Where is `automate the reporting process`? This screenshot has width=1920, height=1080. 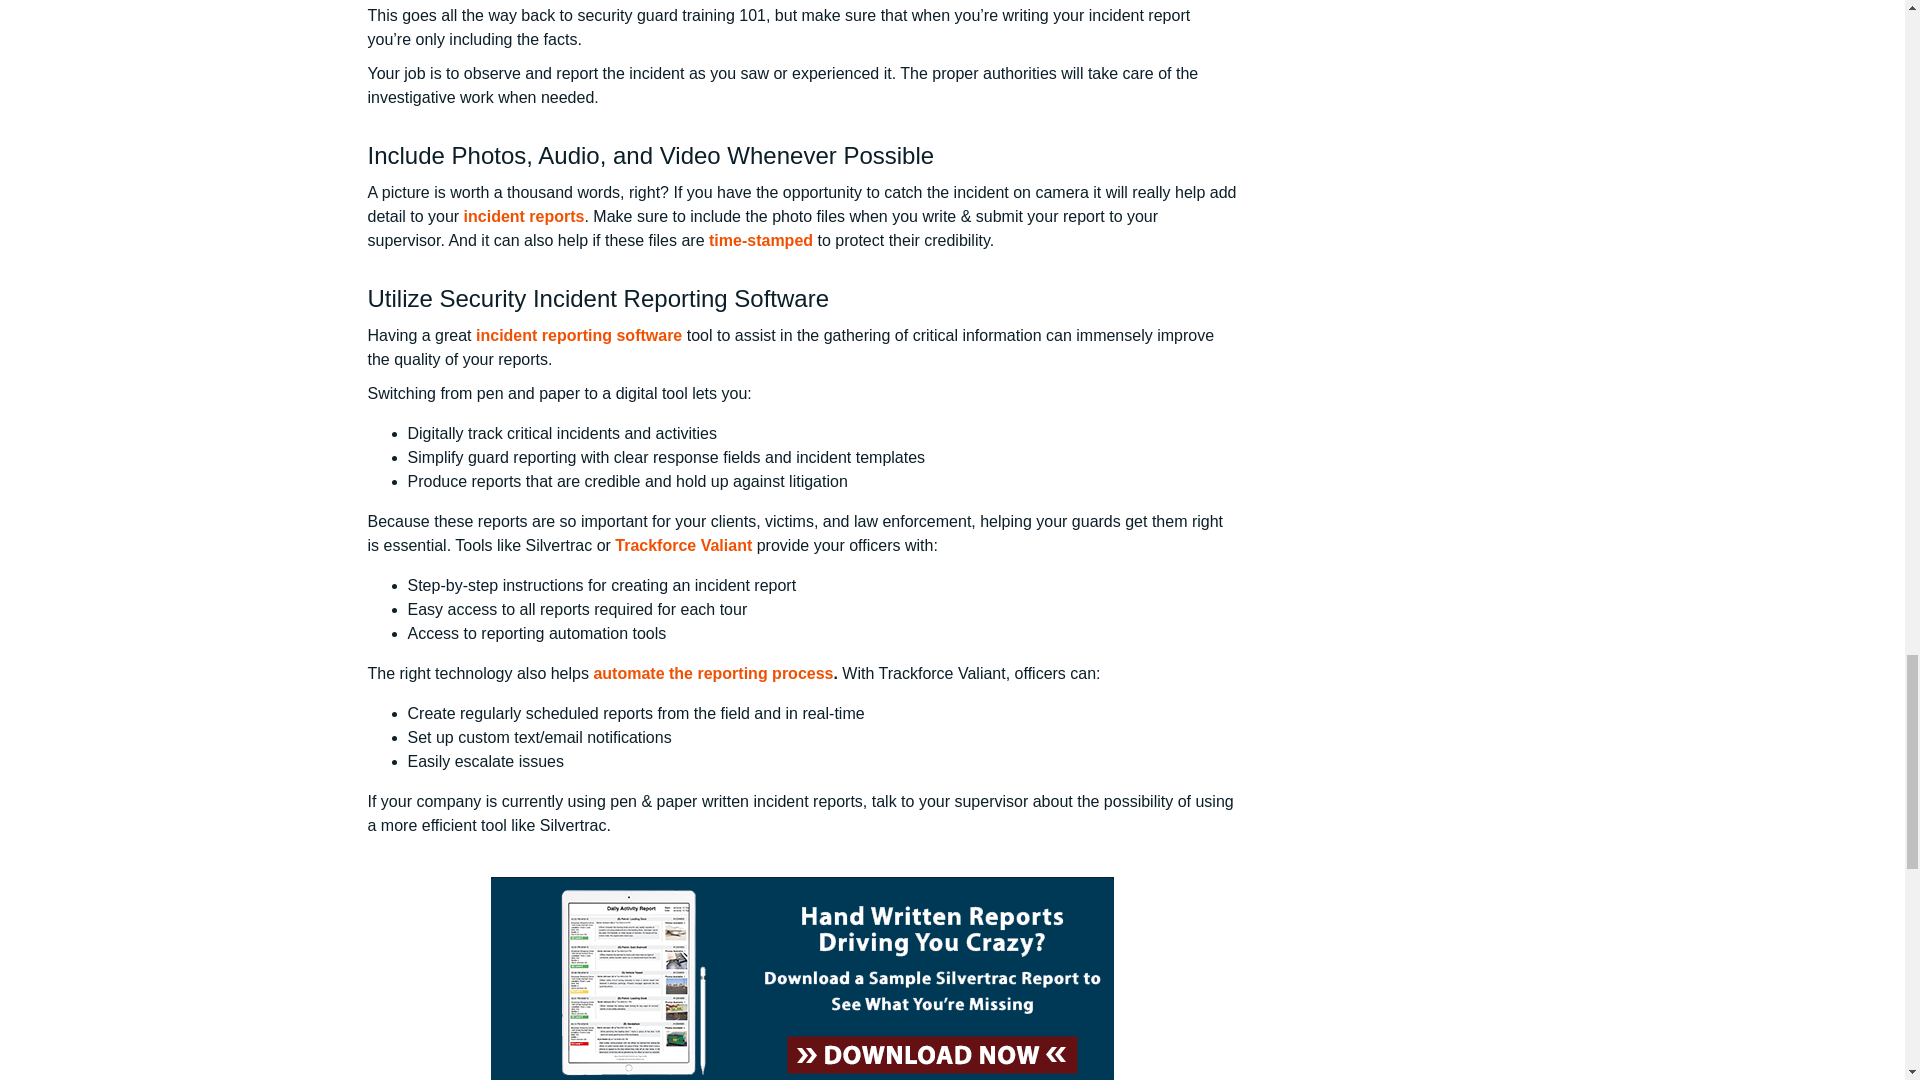 automate the reporting process is located at coordinates (713, 673).